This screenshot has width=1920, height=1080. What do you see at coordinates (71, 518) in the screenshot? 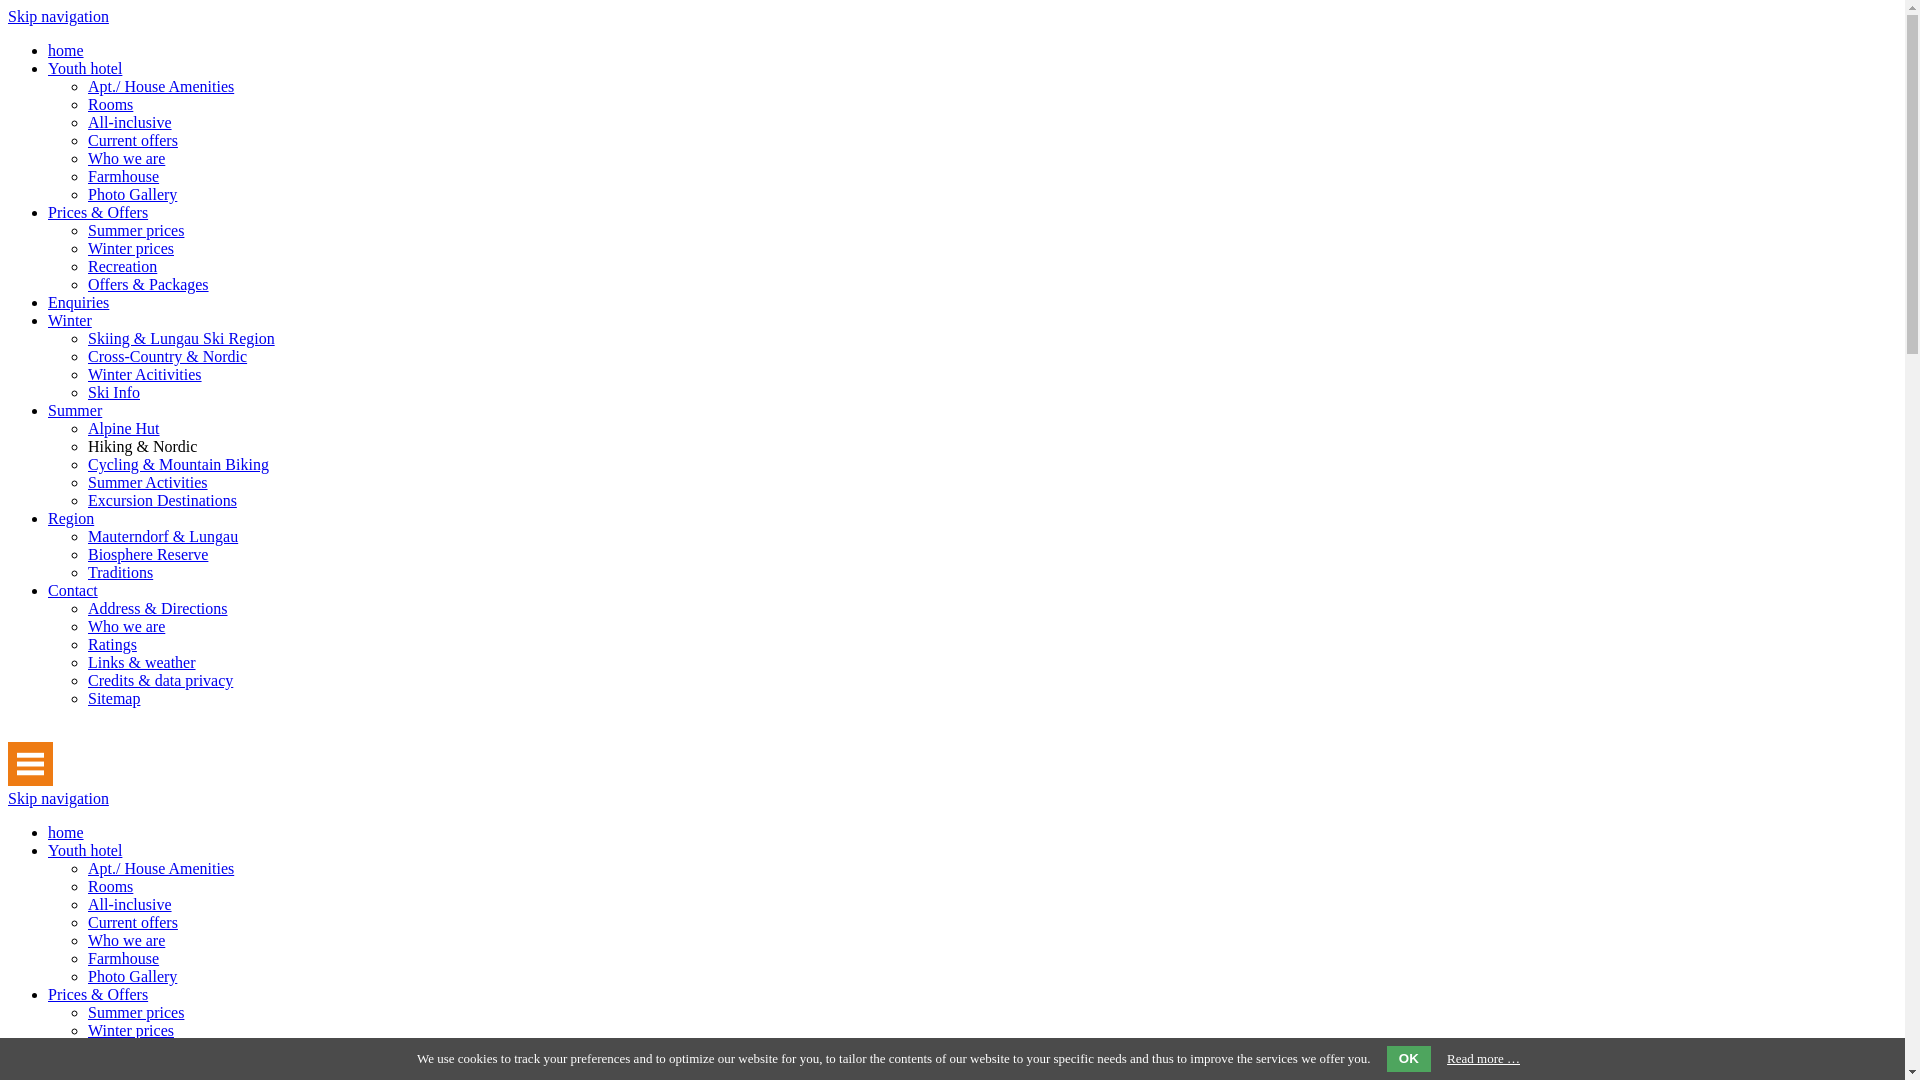
I see `Region` at bounding box center [71, 518].